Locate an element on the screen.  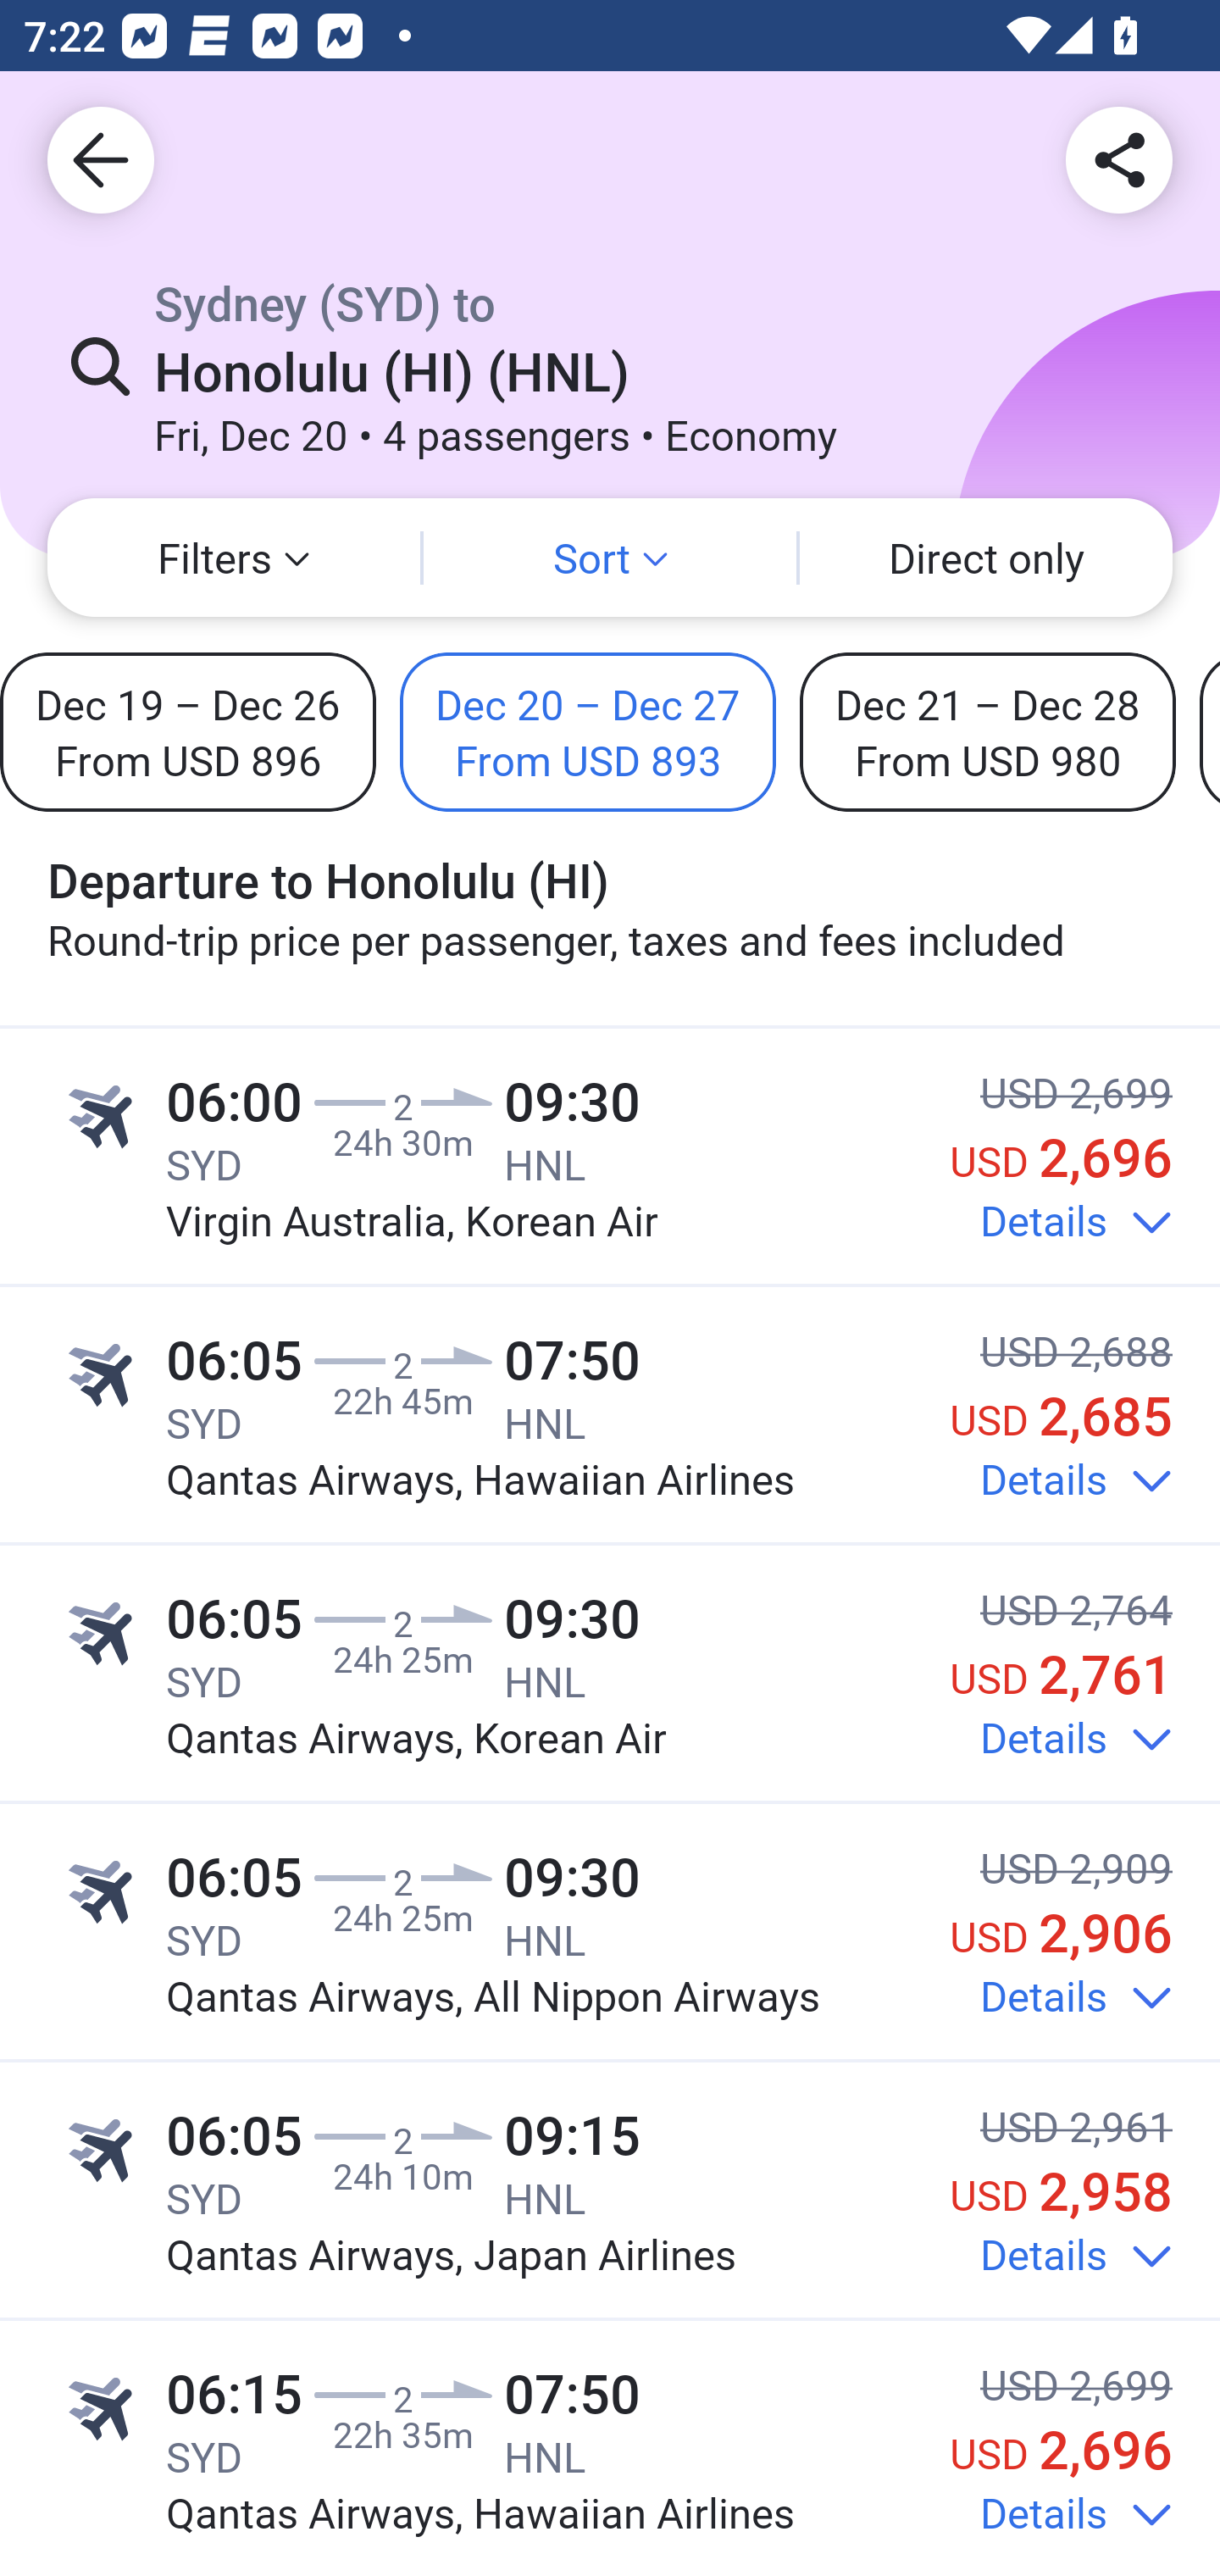
Dec 20 – Dec 27 From USD 893 is located at coordinates (588, 731).